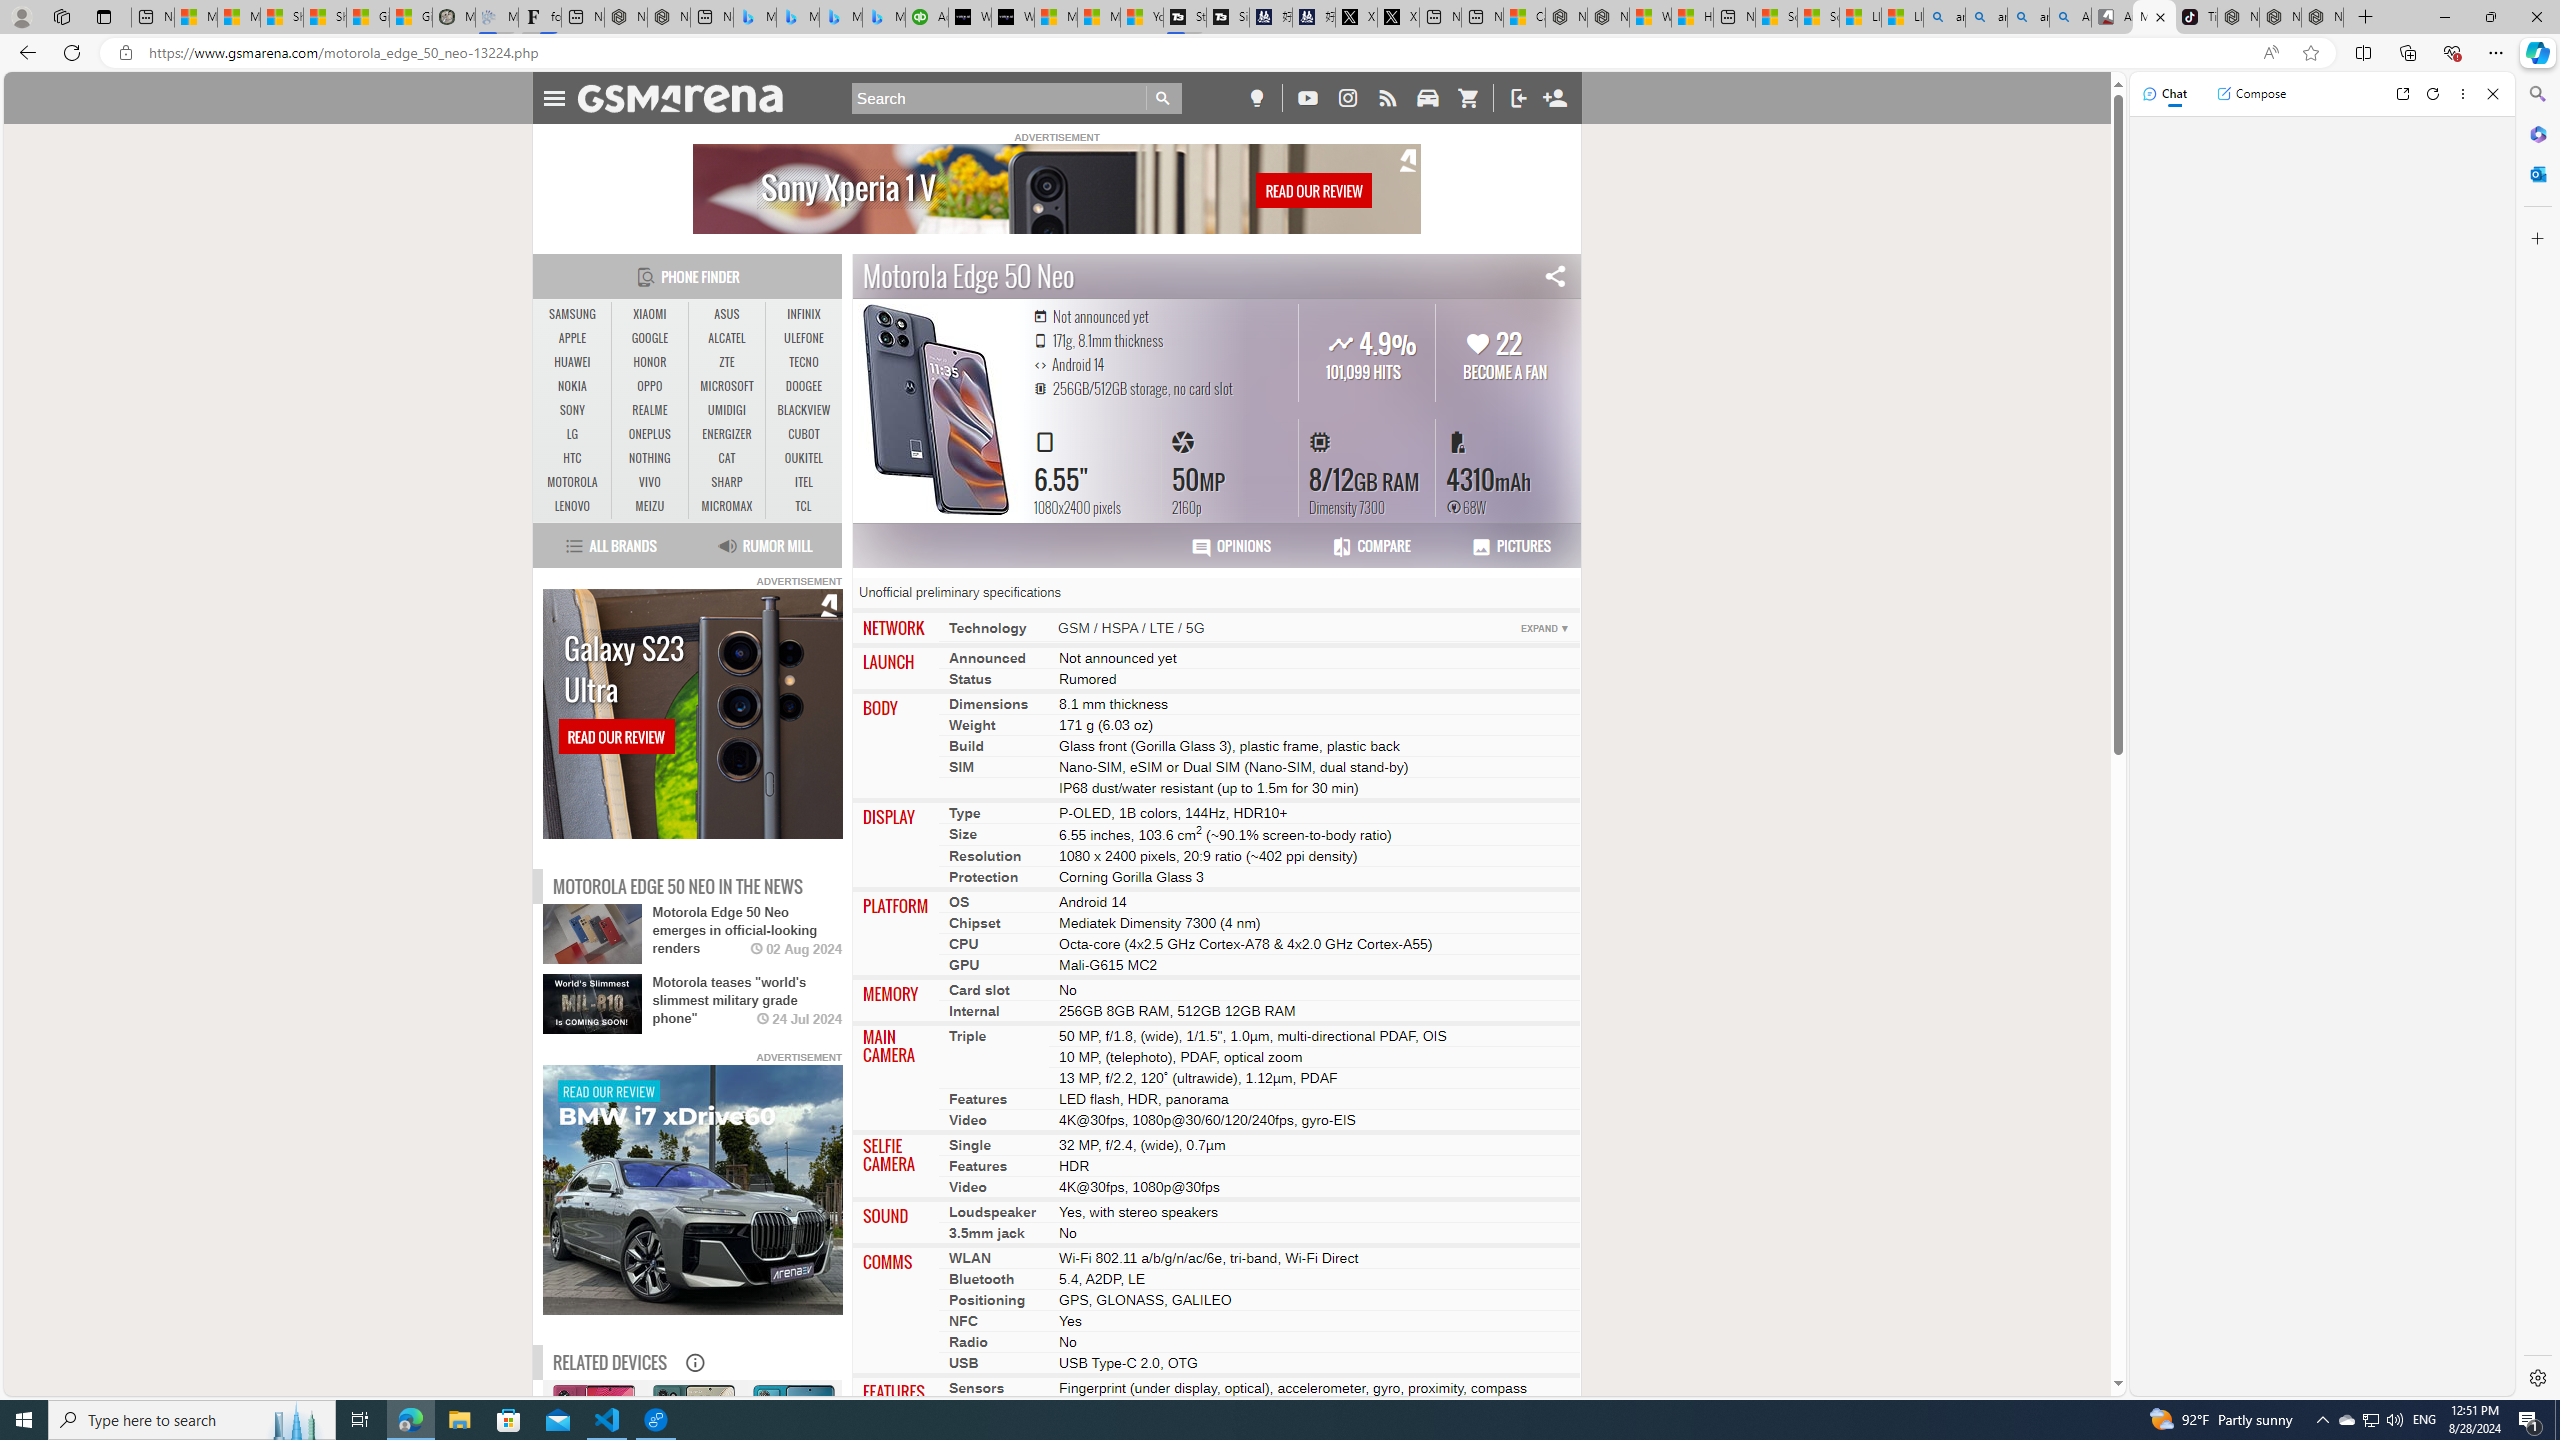 The width and height of the screenshot is (2560, 1440). I want to click on Motorola Edge 50 Neo - Full phone specifications, so click(2154, 17).